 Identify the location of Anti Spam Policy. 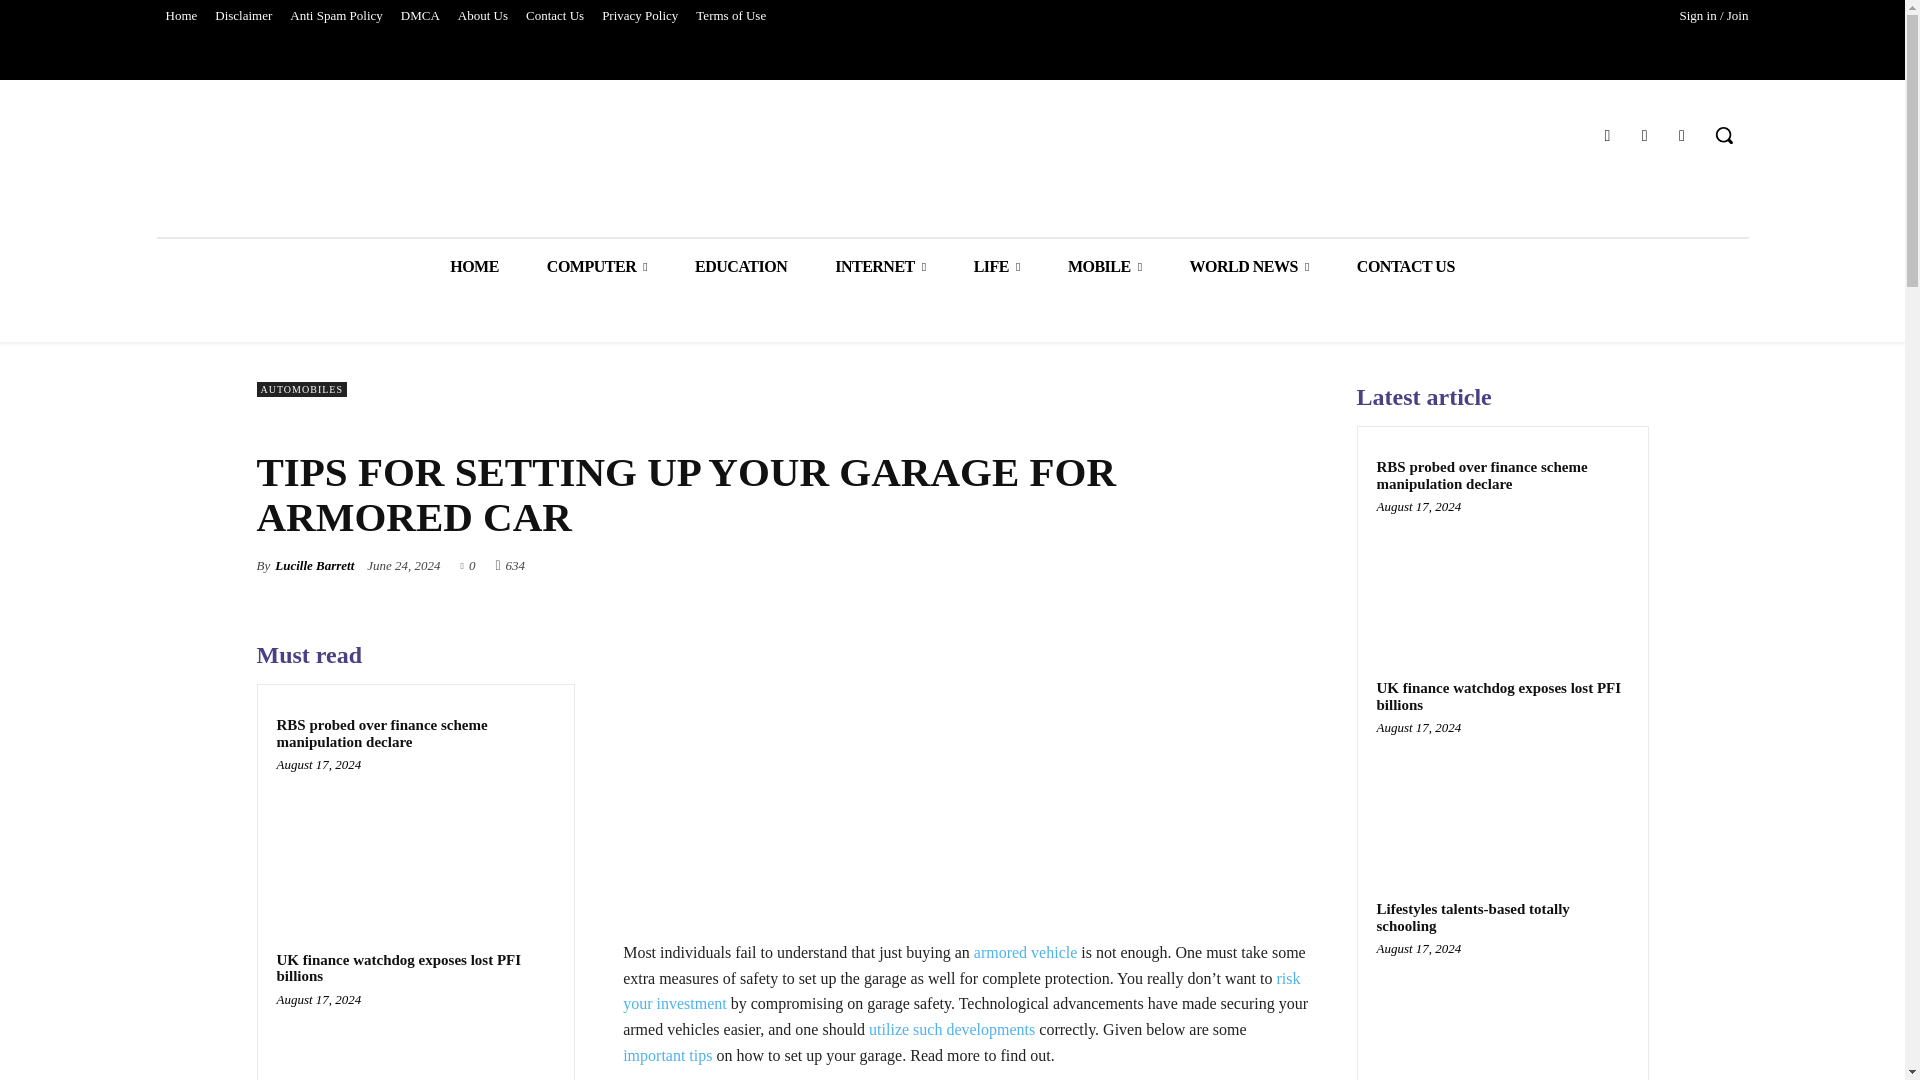
(336, 16).